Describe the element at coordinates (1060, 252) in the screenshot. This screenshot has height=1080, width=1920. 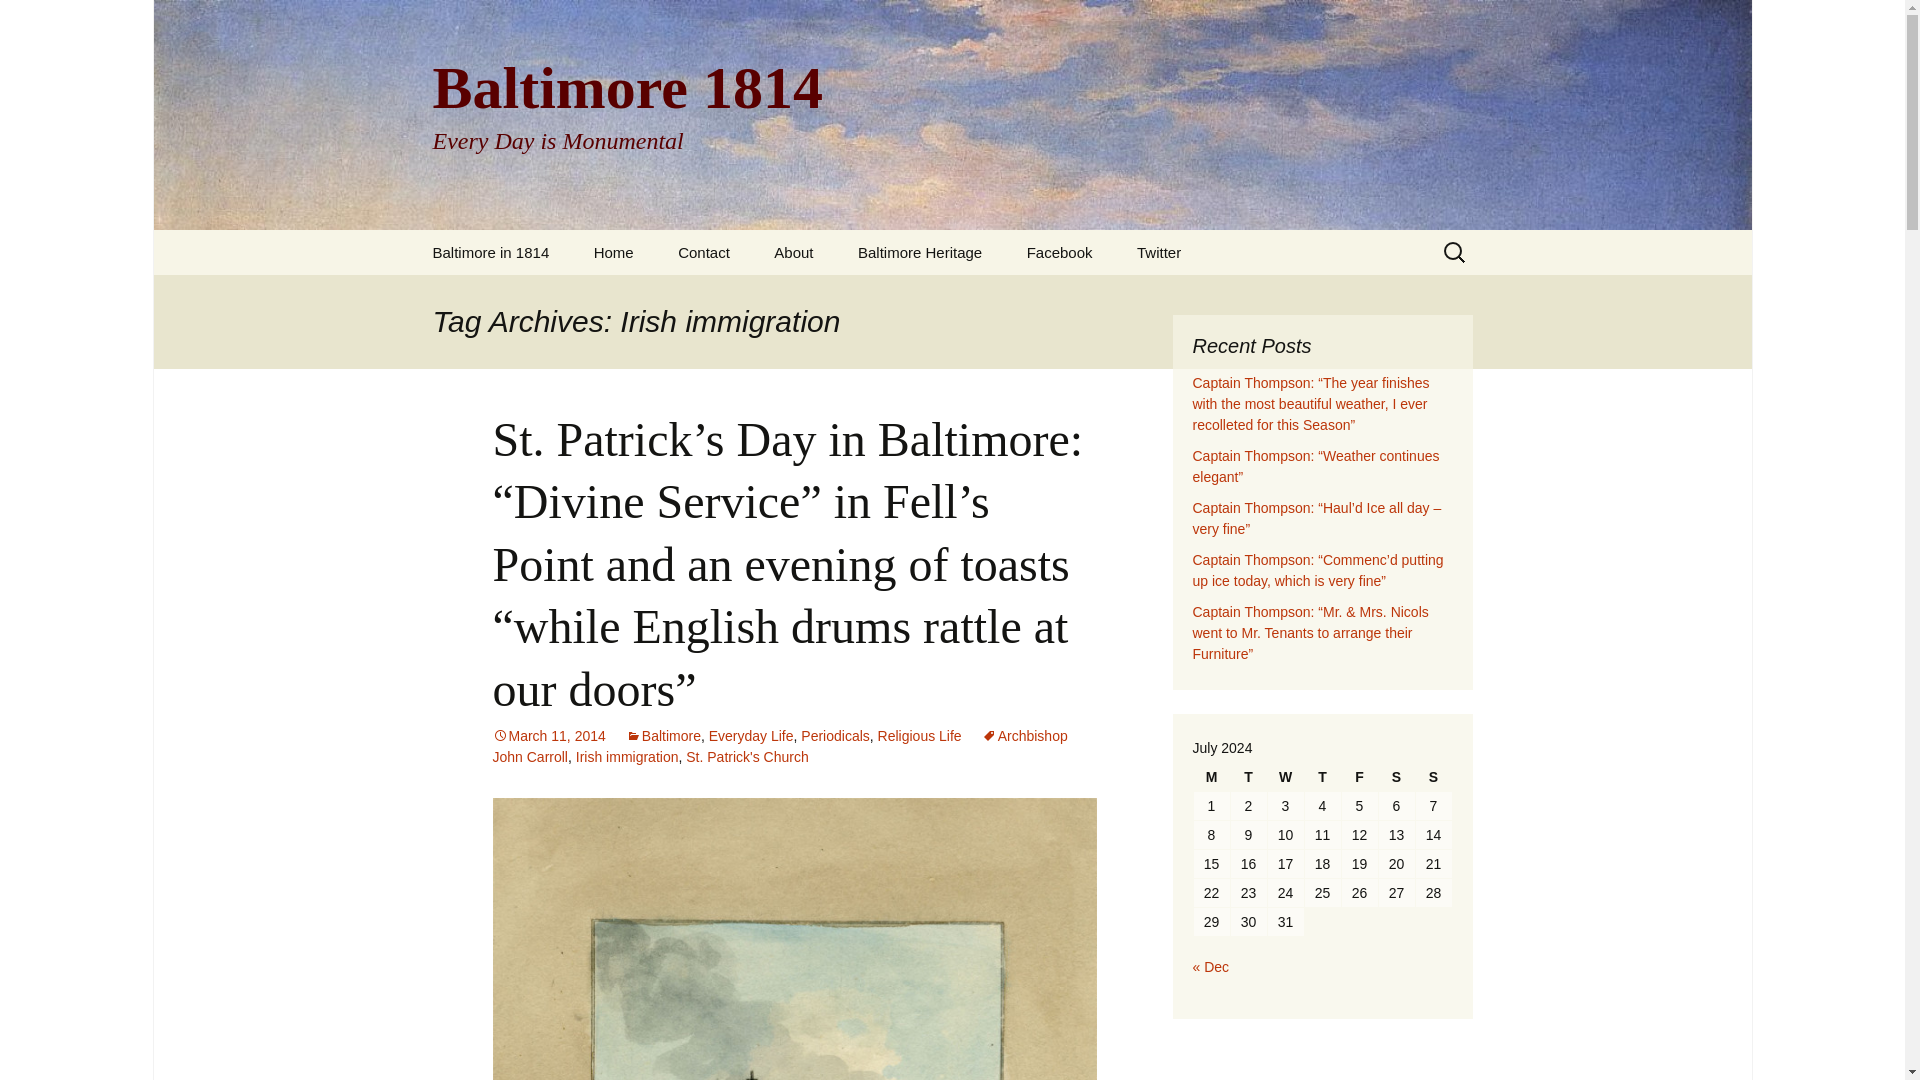
I see `Facebook` at that location.